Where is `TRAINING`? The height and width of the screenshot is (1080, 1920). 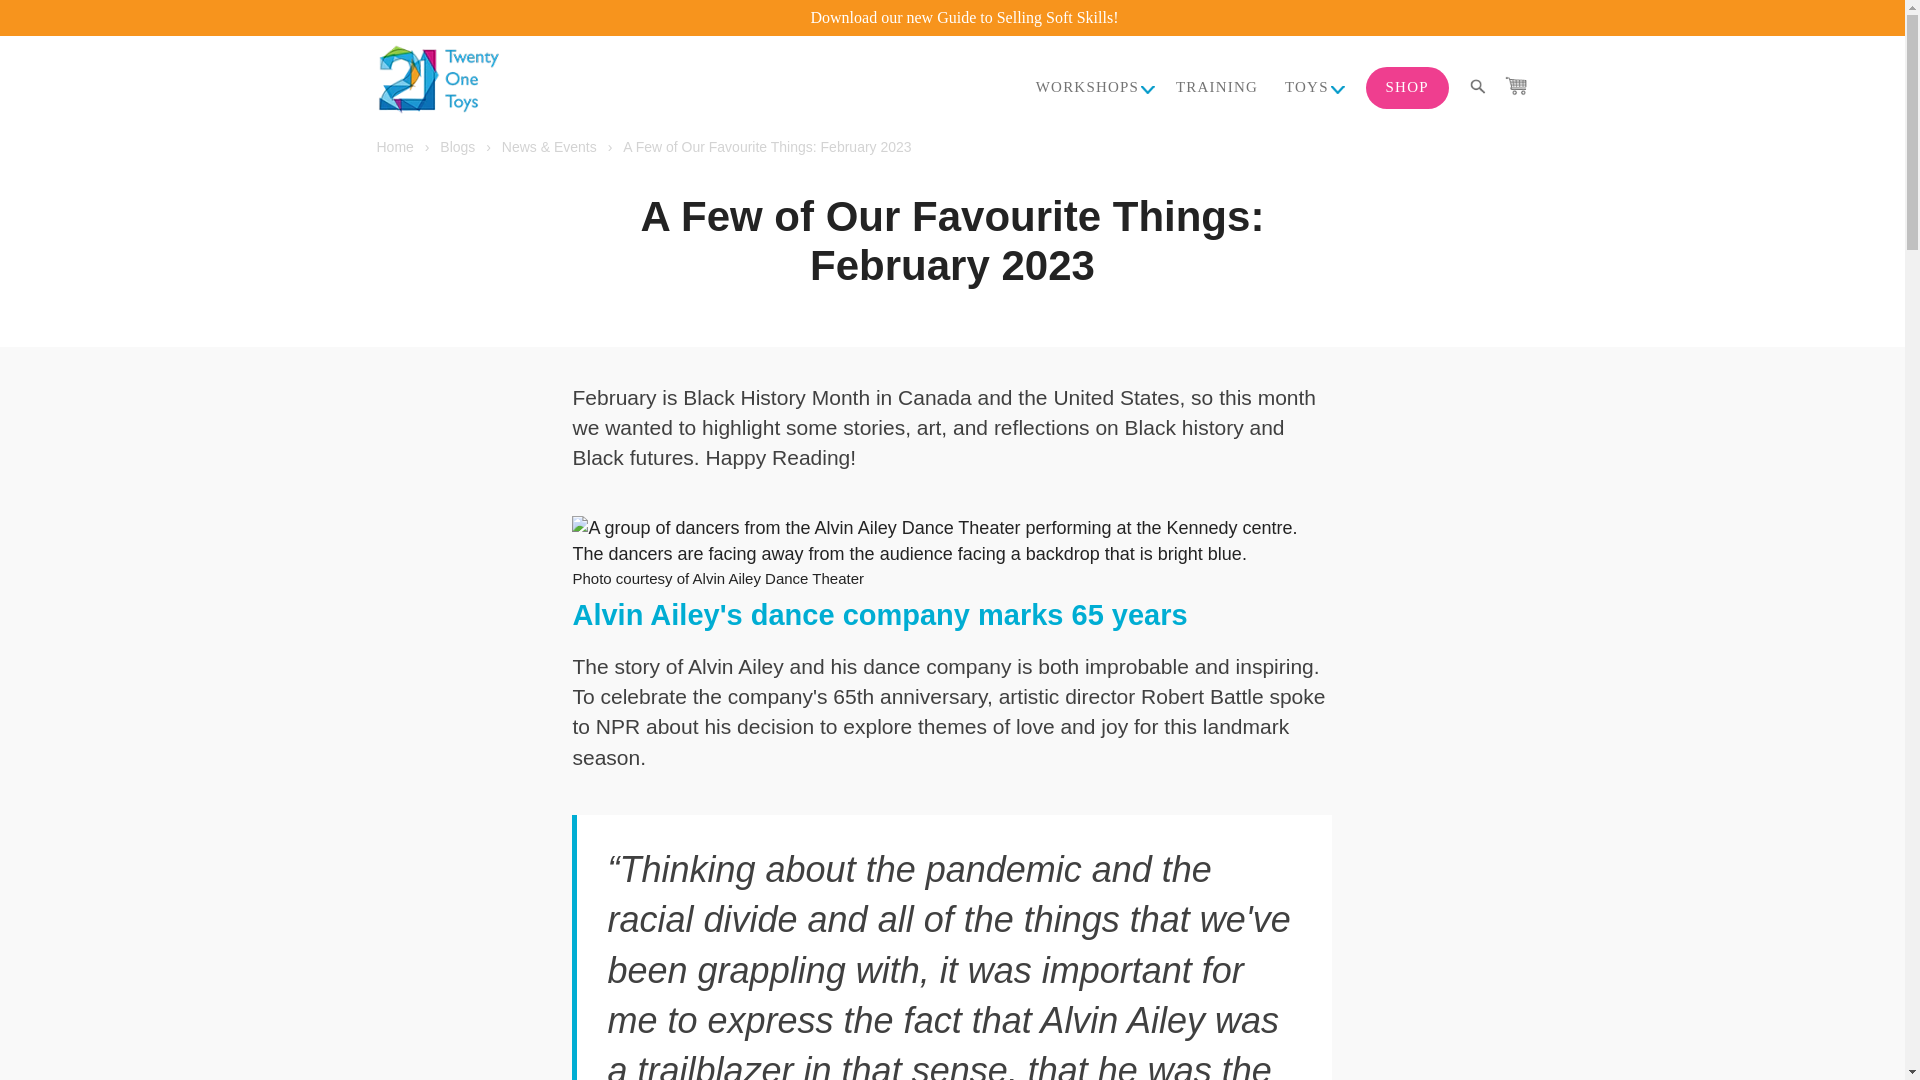
TRAINING is located at coordinates (1216, 88).